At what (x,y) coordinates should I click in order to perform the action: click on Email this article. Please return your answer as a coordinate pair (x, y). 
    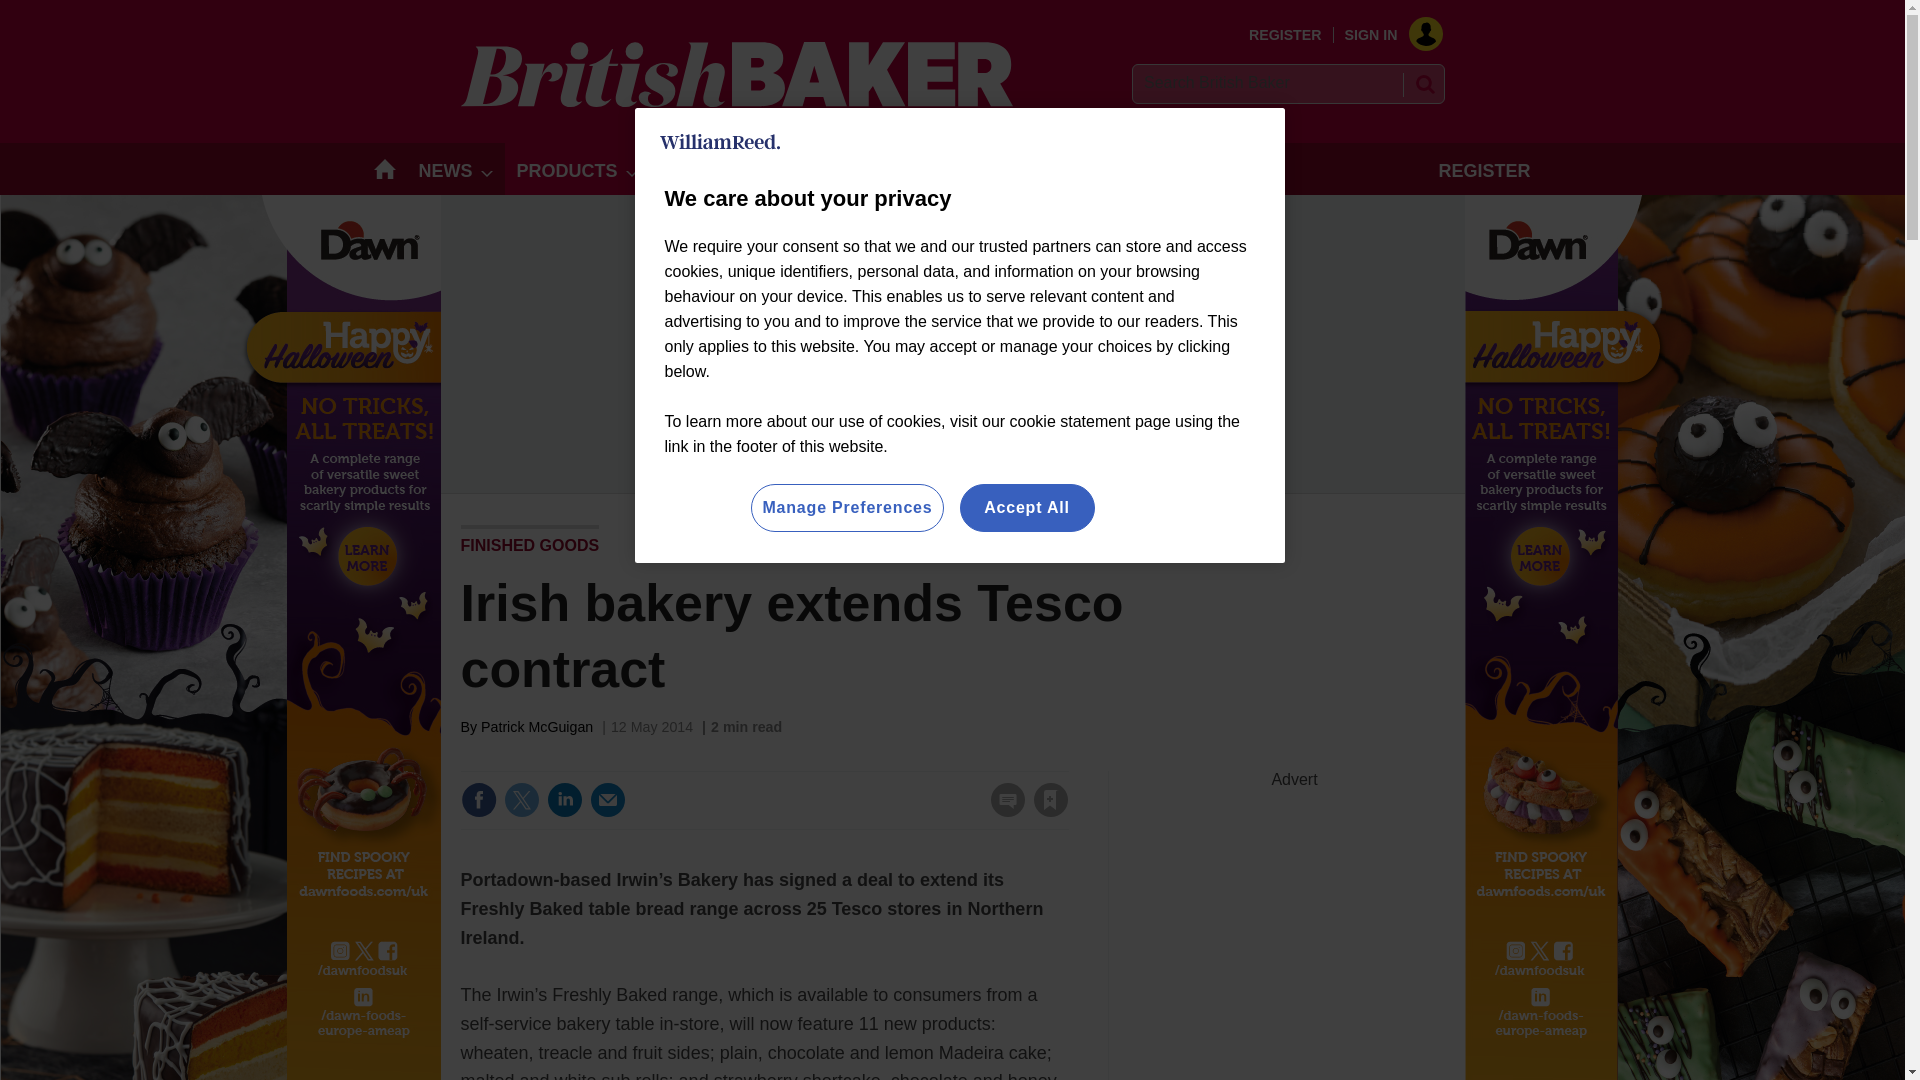
    Looking at the image, I should click on (607, 799).